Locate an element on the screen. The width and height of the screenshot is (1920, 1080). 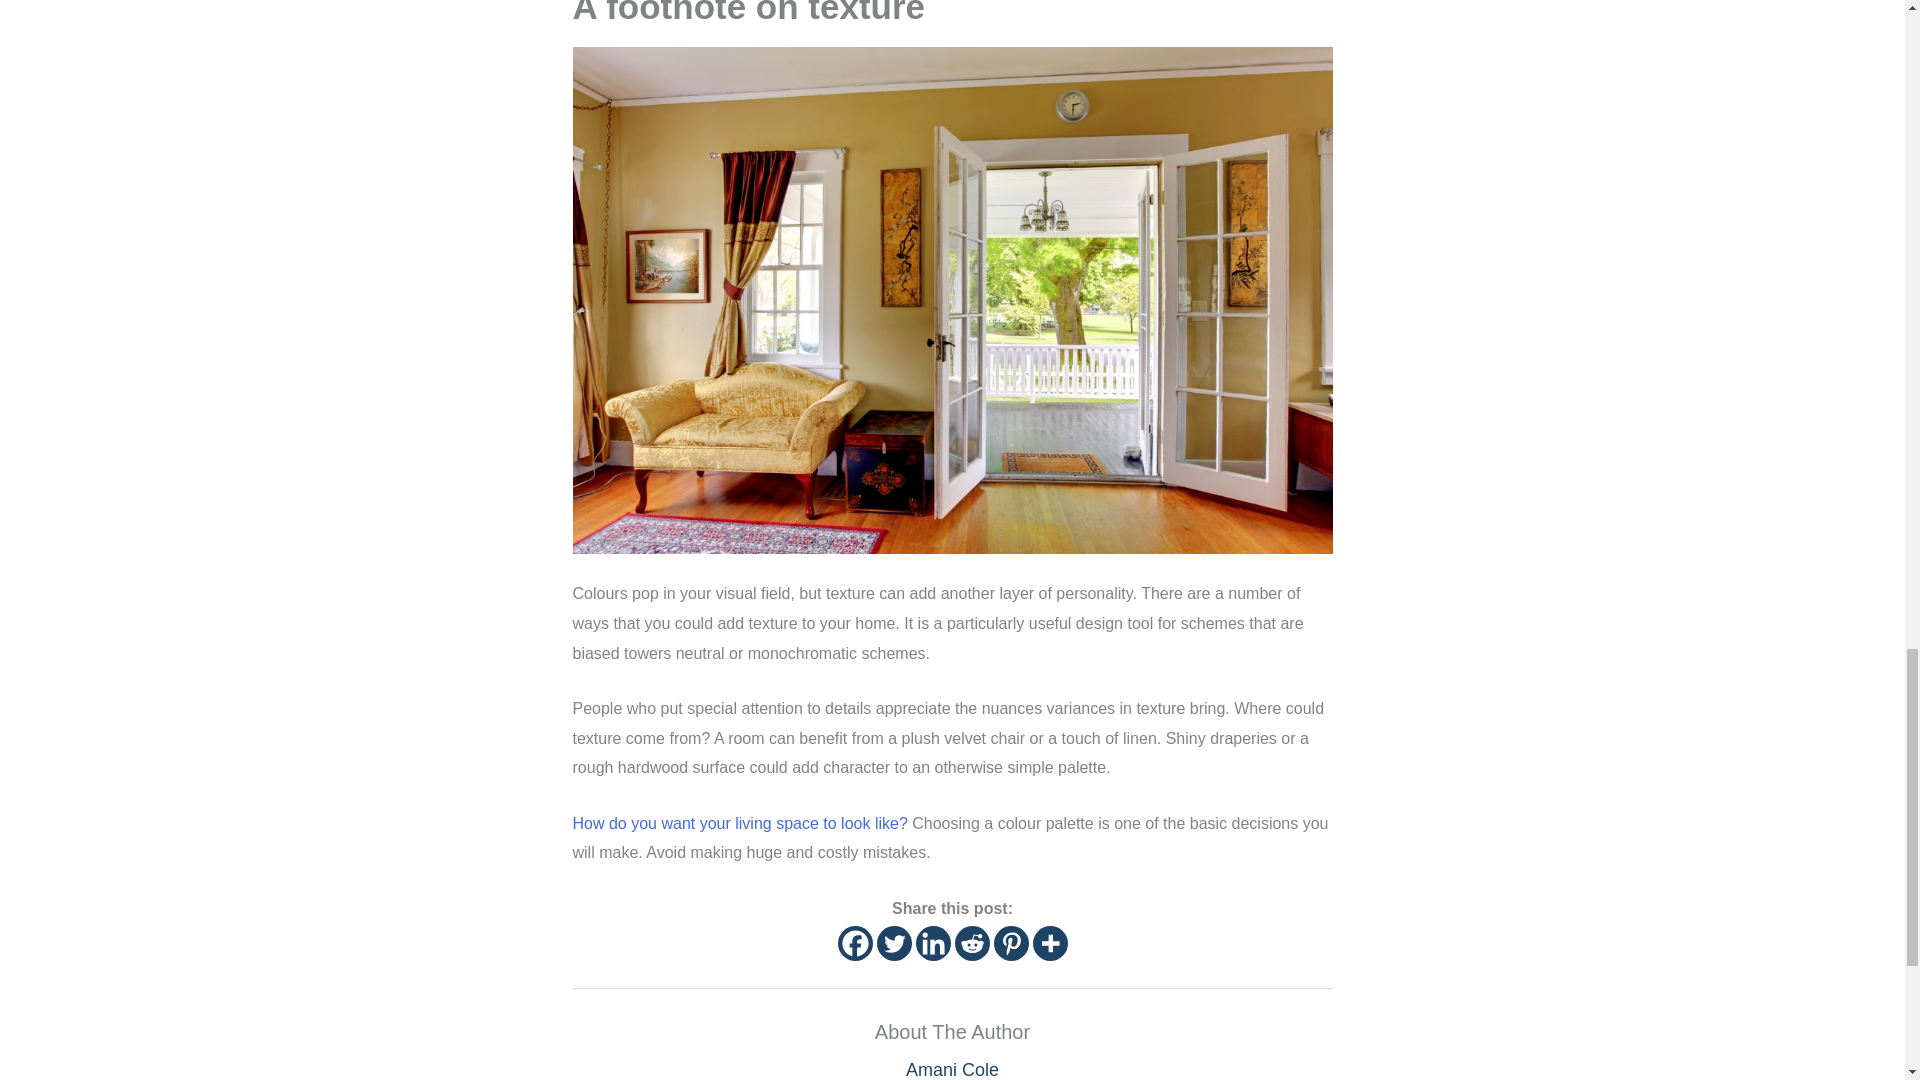
More is located at coordinates (1050, 943).